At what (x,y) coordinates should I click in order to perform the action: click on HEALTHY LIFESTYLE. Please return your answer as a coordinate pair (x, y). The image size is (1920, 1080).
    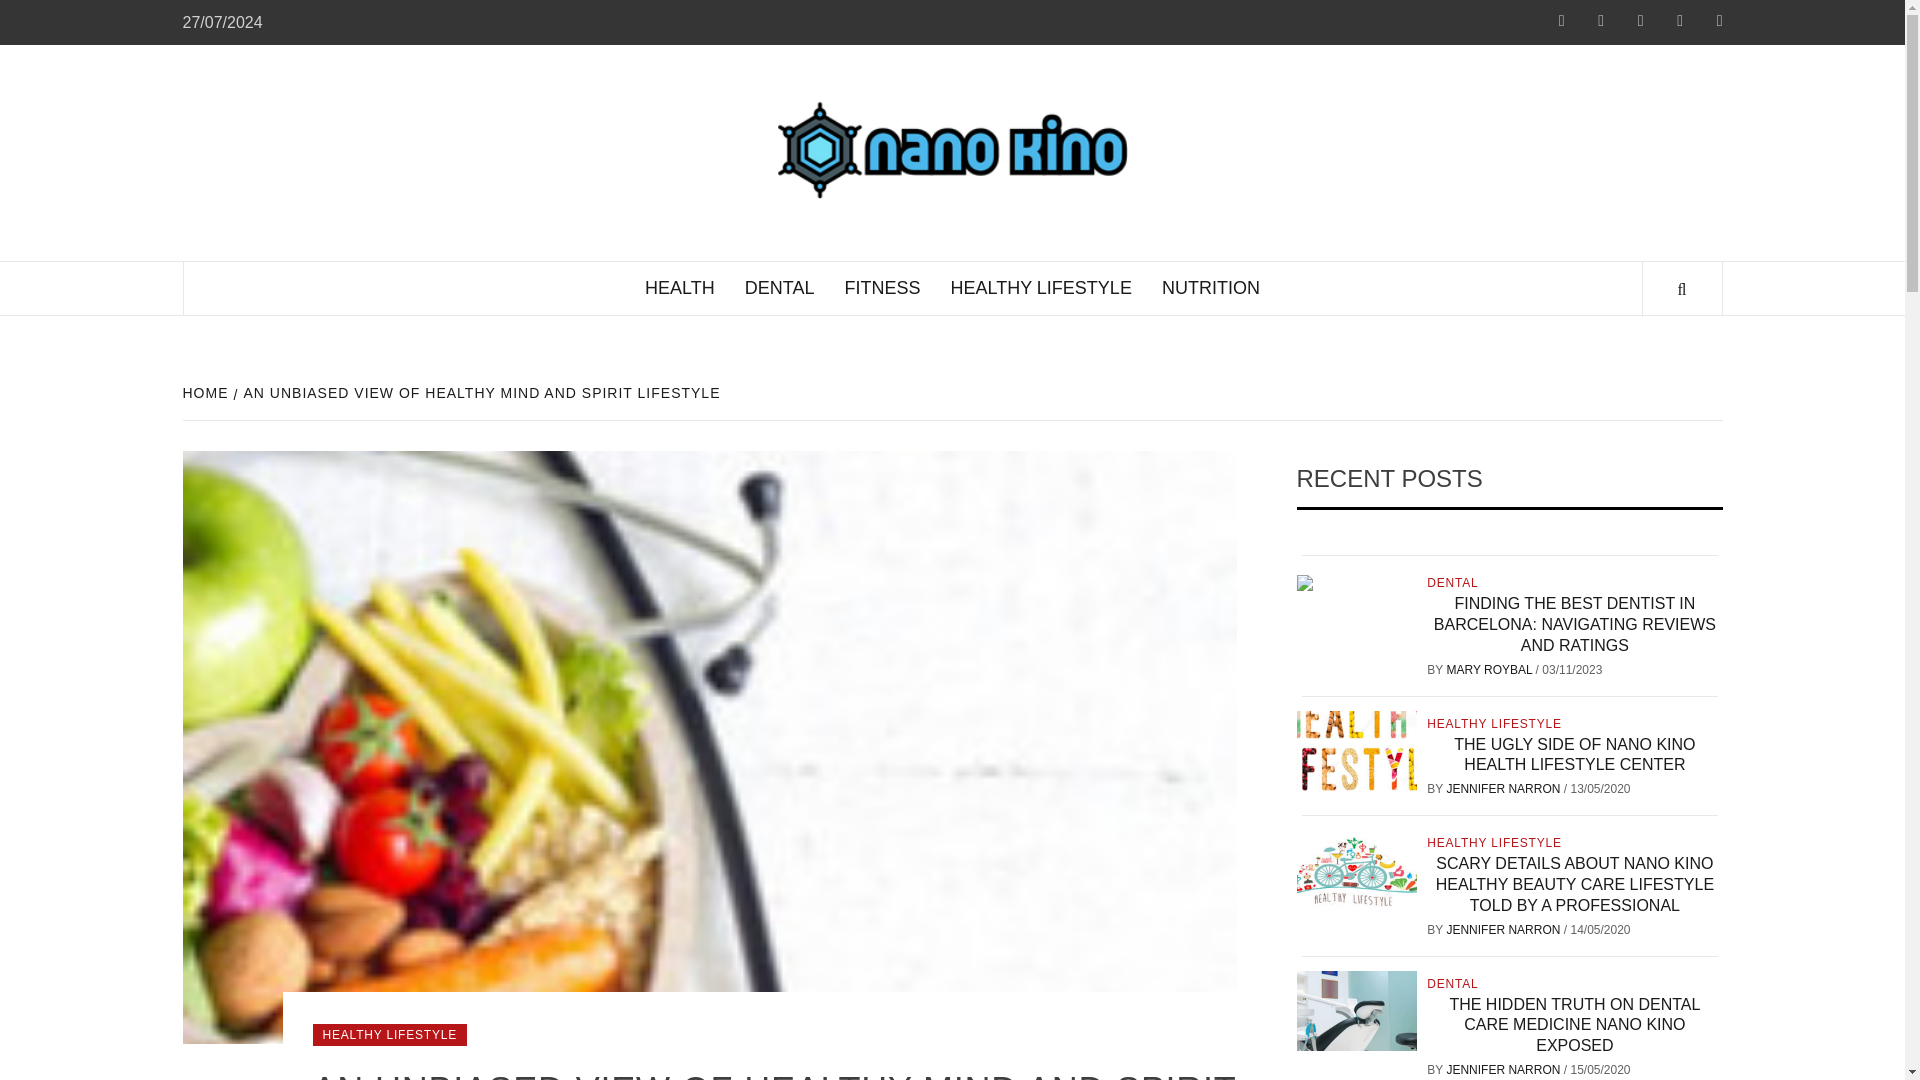
    Looking at the image, I should click on (388, 1034).